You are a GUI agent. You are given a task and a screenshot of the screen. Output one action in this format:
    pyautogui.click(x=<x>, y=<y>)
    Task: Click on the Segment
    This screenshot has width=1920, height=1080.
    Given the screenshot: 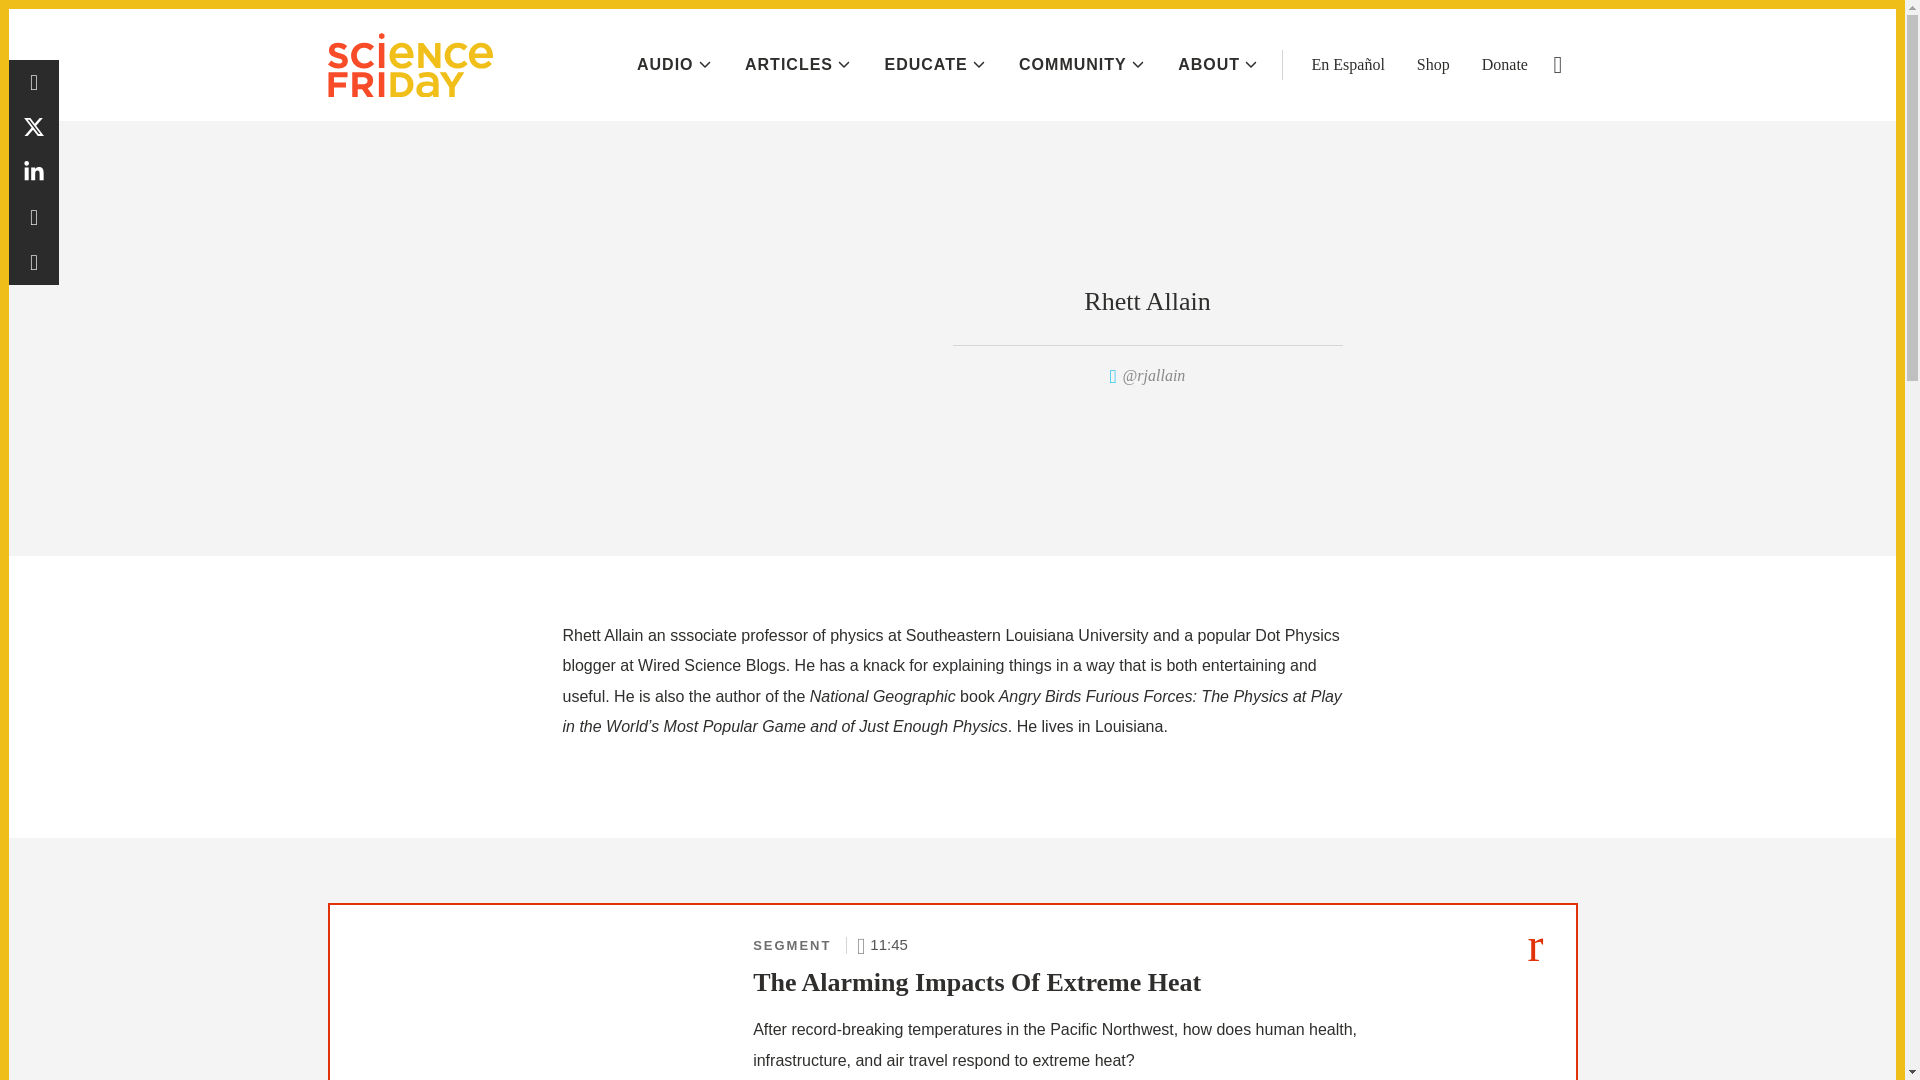 What is the action you would take?
    pyautogui.click(x=1536, y=944)
    